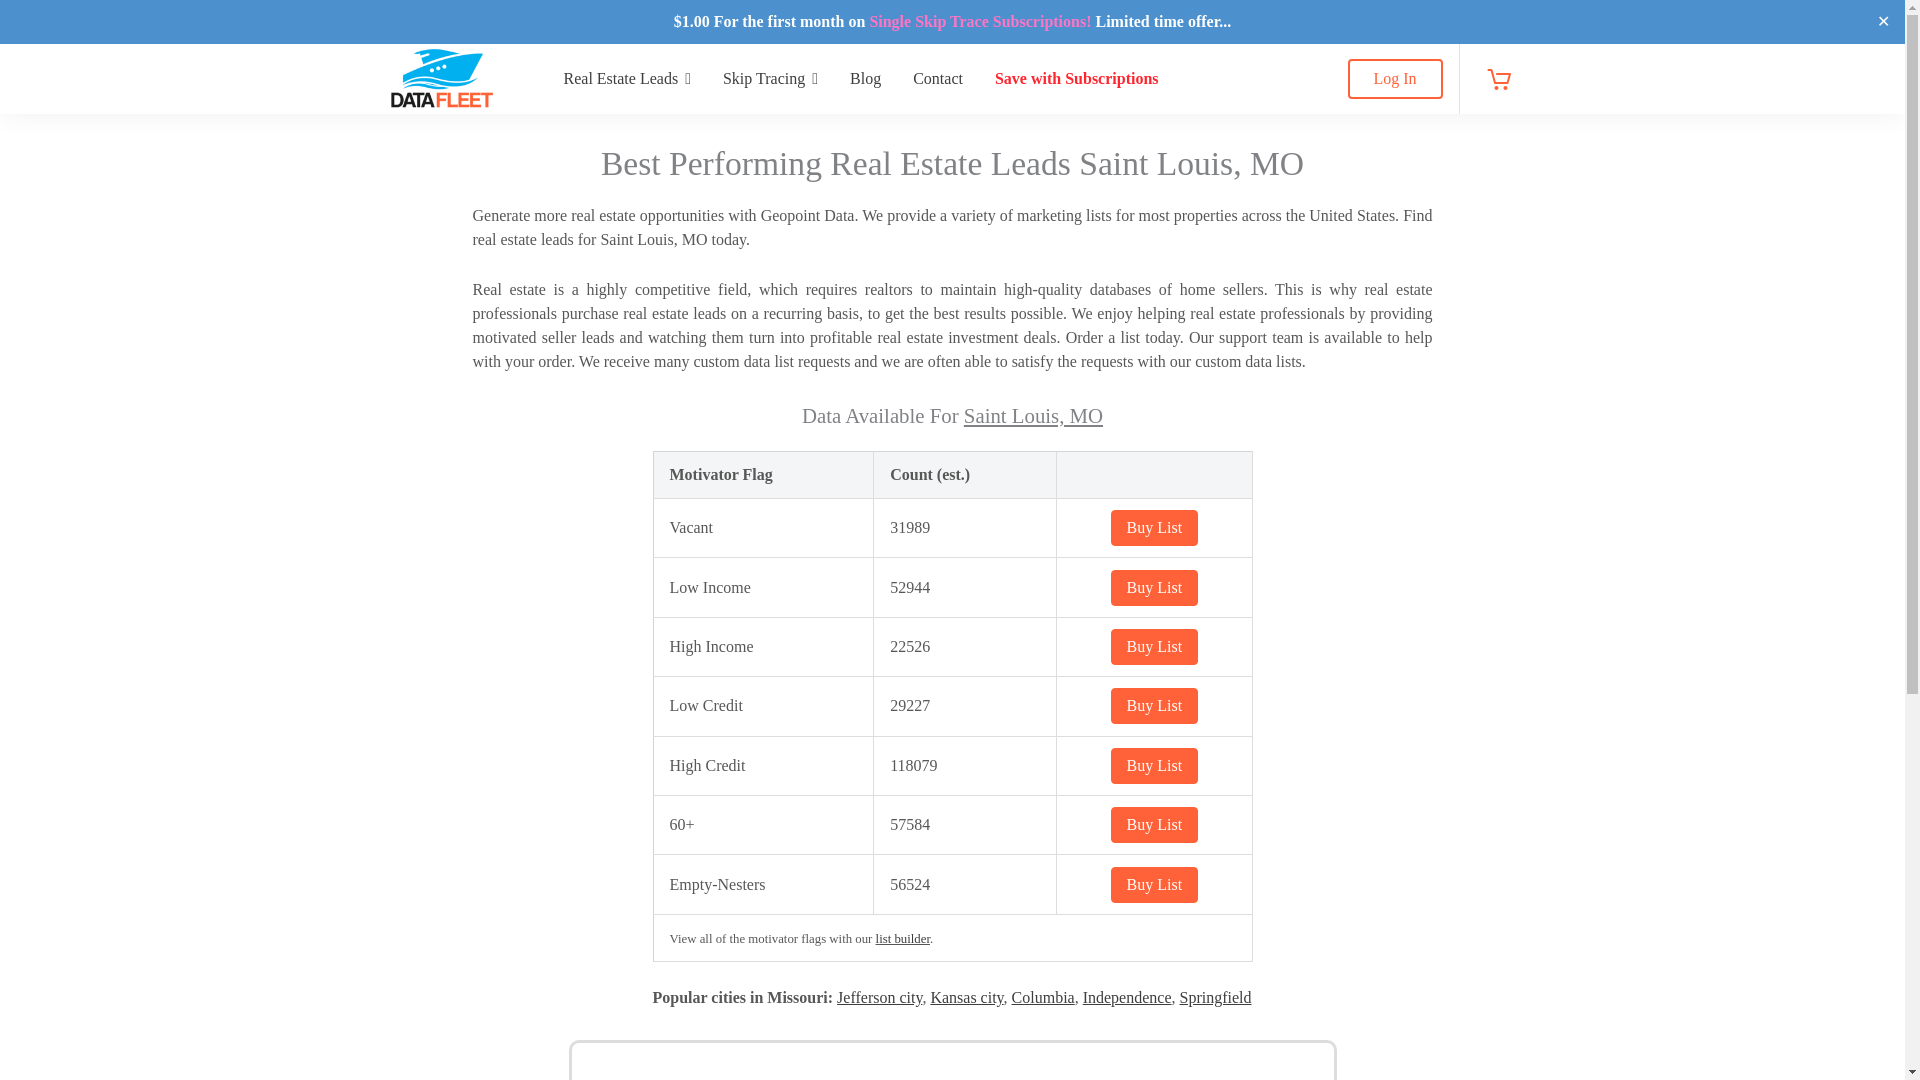 Image resolution: width=1920 pixels, height=1080 pixels. I want to click on Log In, so click(1395, 79).